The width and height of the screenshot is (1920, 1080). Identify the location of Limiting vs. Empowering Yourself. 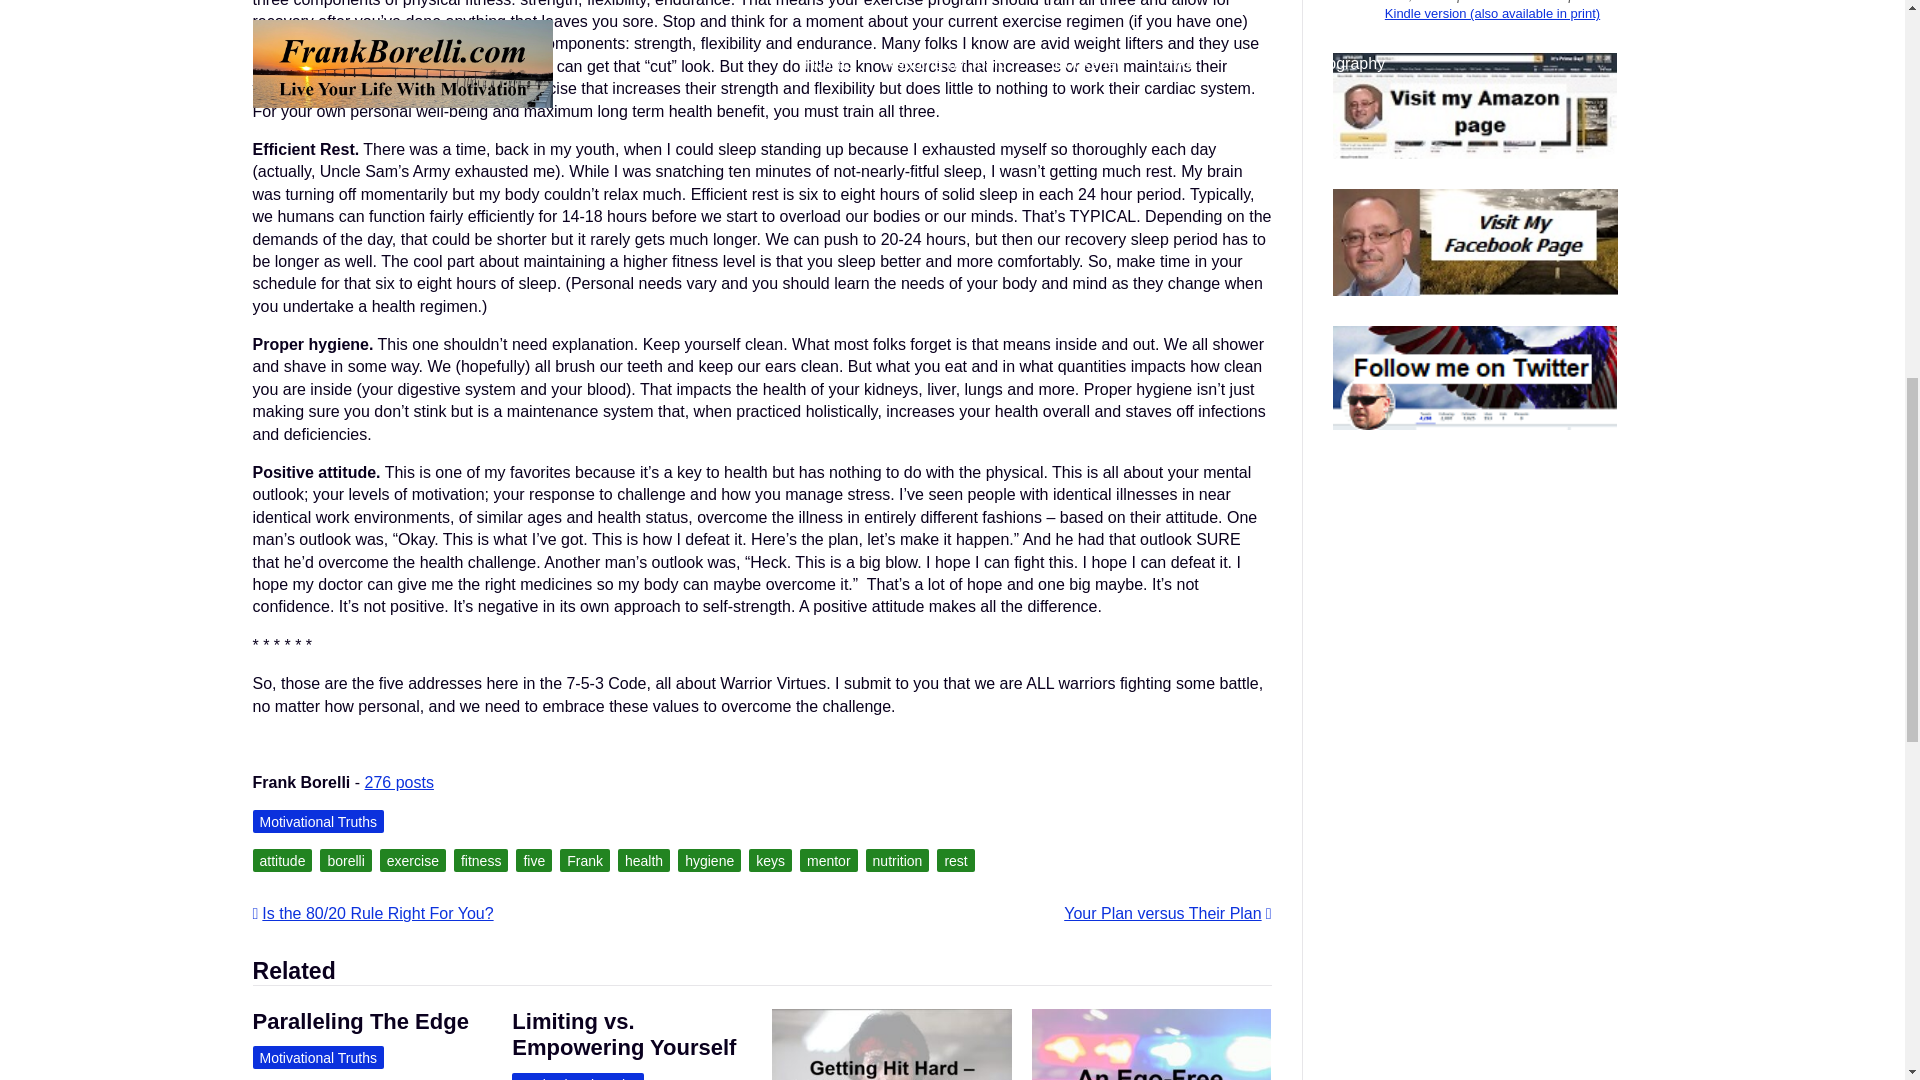
(624, 1034).